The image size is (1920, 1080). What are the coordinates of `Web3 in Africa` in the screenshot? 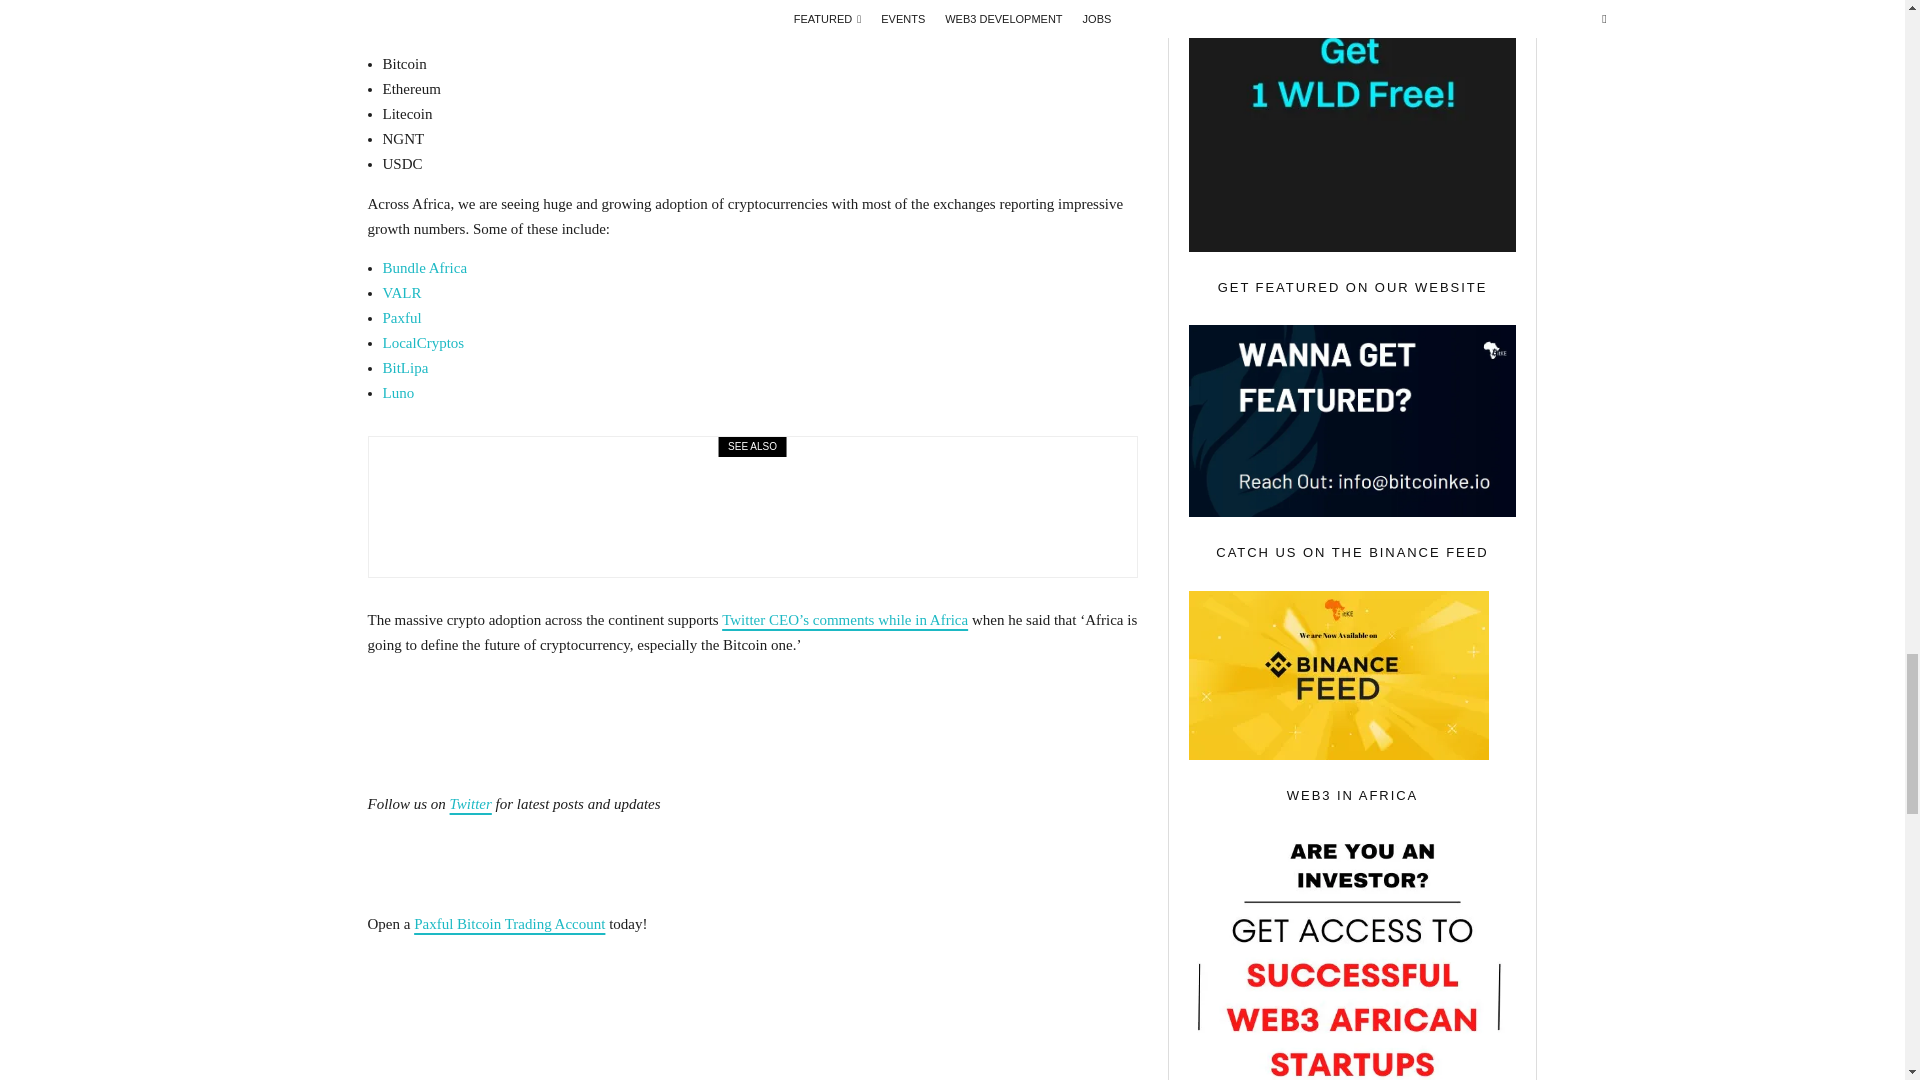 It's located at (1352, 956).